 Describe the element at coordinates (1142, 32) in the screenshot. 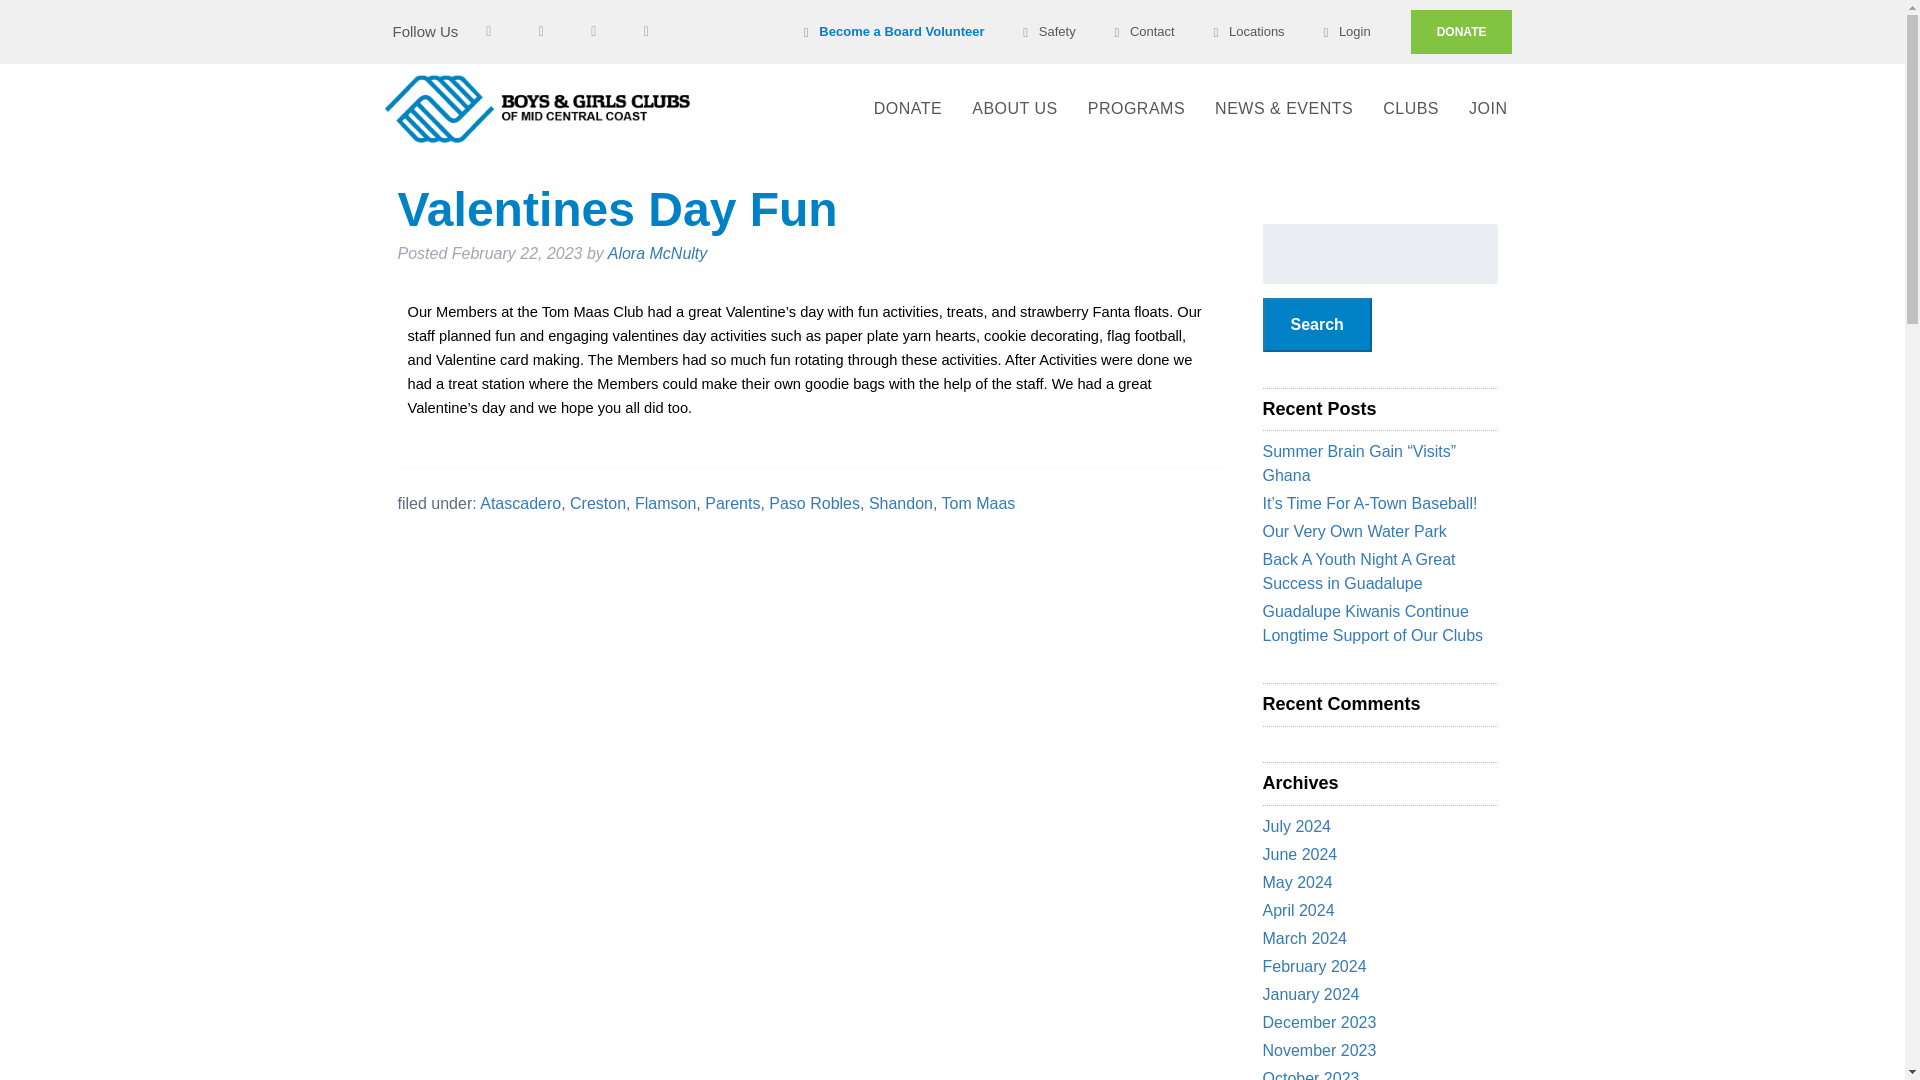

I see `Contact` at that location.